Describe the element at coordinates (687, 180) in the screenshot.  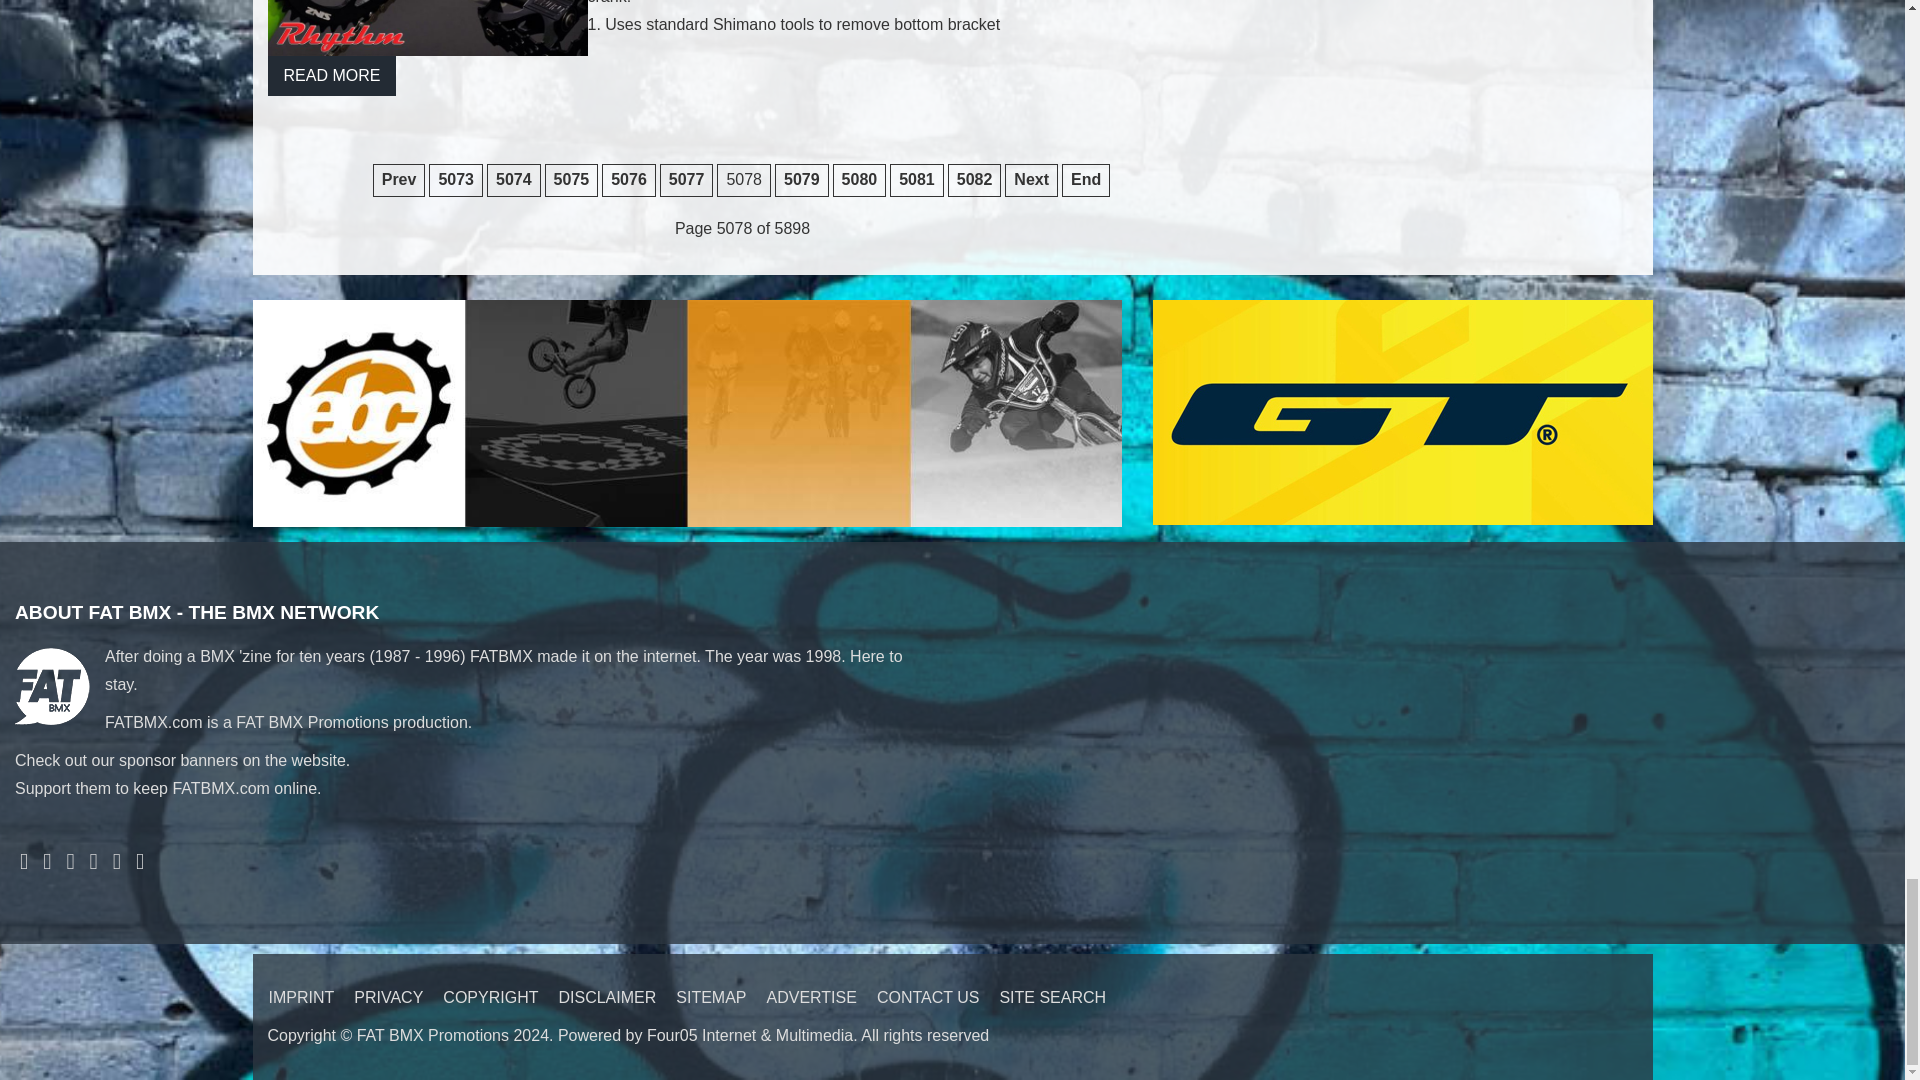
I see `5077` at that location.